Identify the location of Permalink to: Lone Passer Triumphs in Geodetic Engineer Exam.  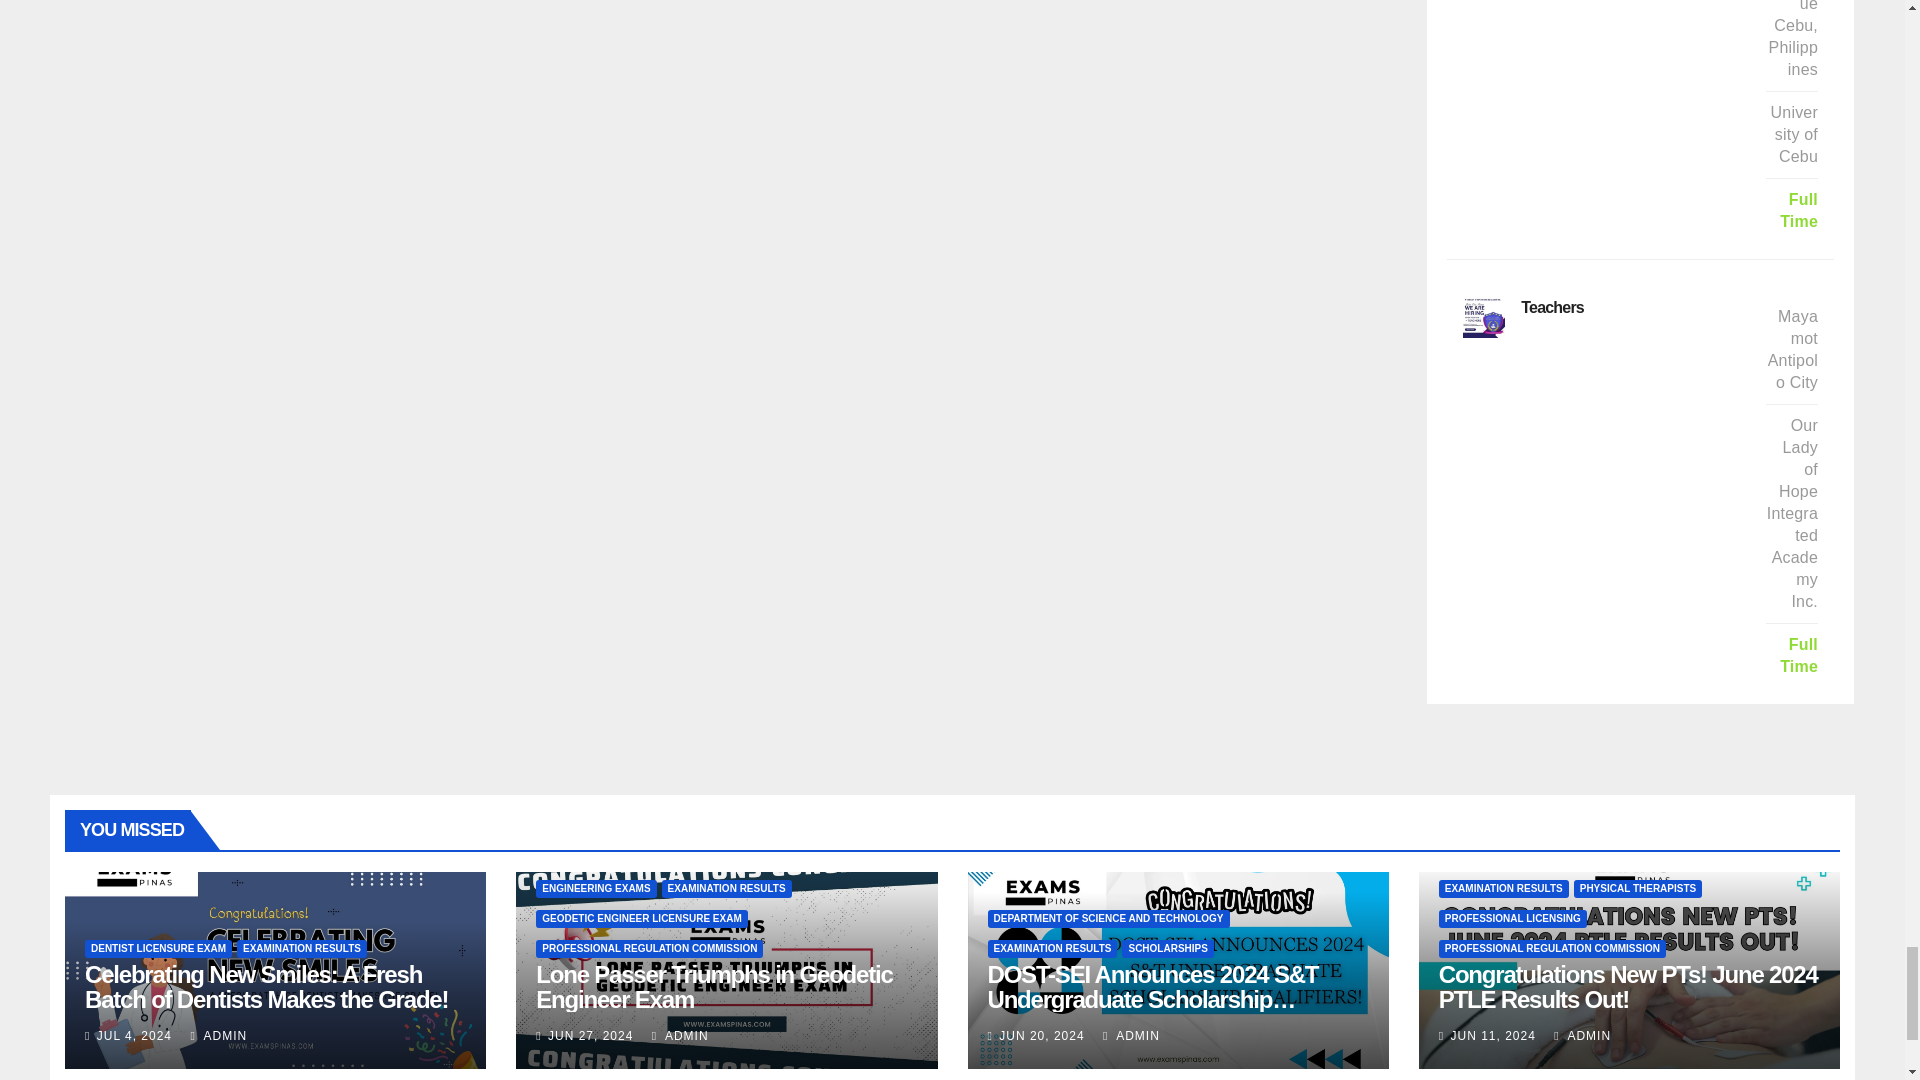
(714, 987).